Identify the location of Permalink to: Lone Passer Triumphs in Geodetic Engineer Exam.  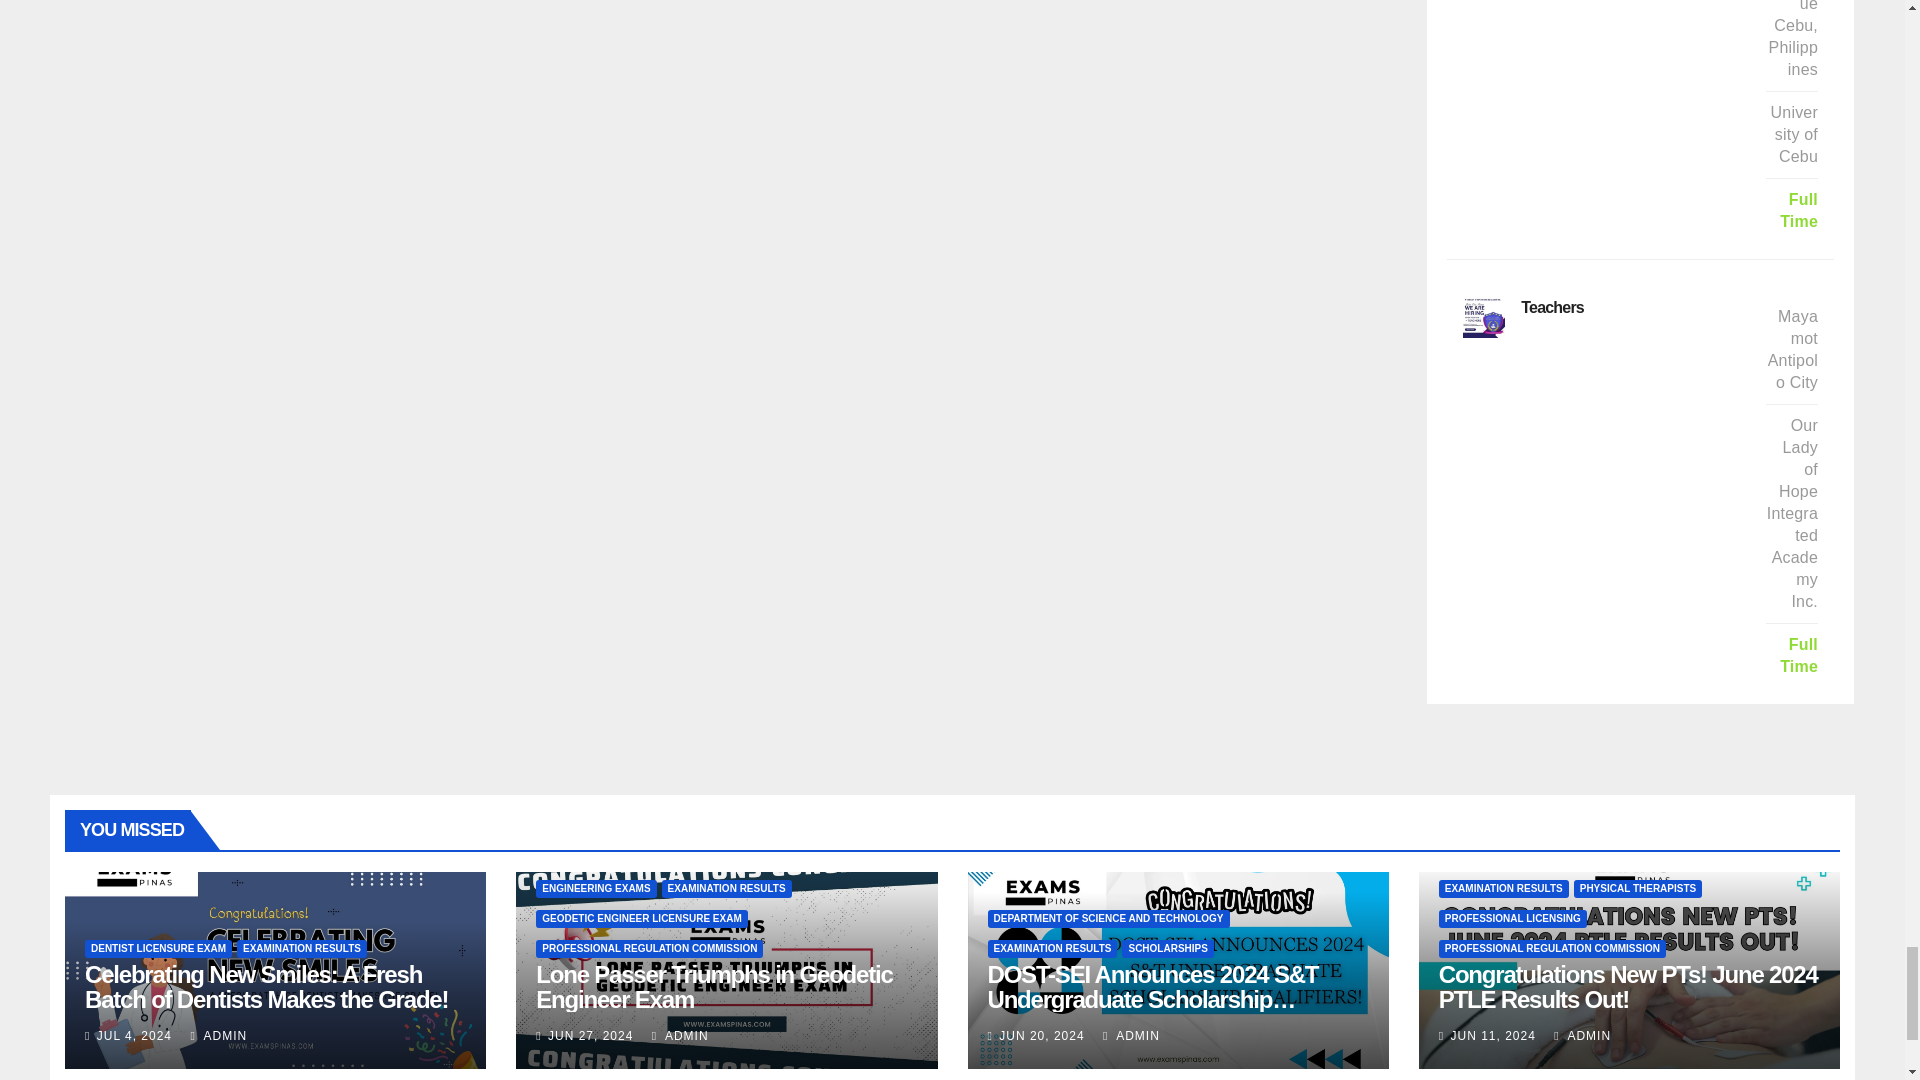
(714, 987).